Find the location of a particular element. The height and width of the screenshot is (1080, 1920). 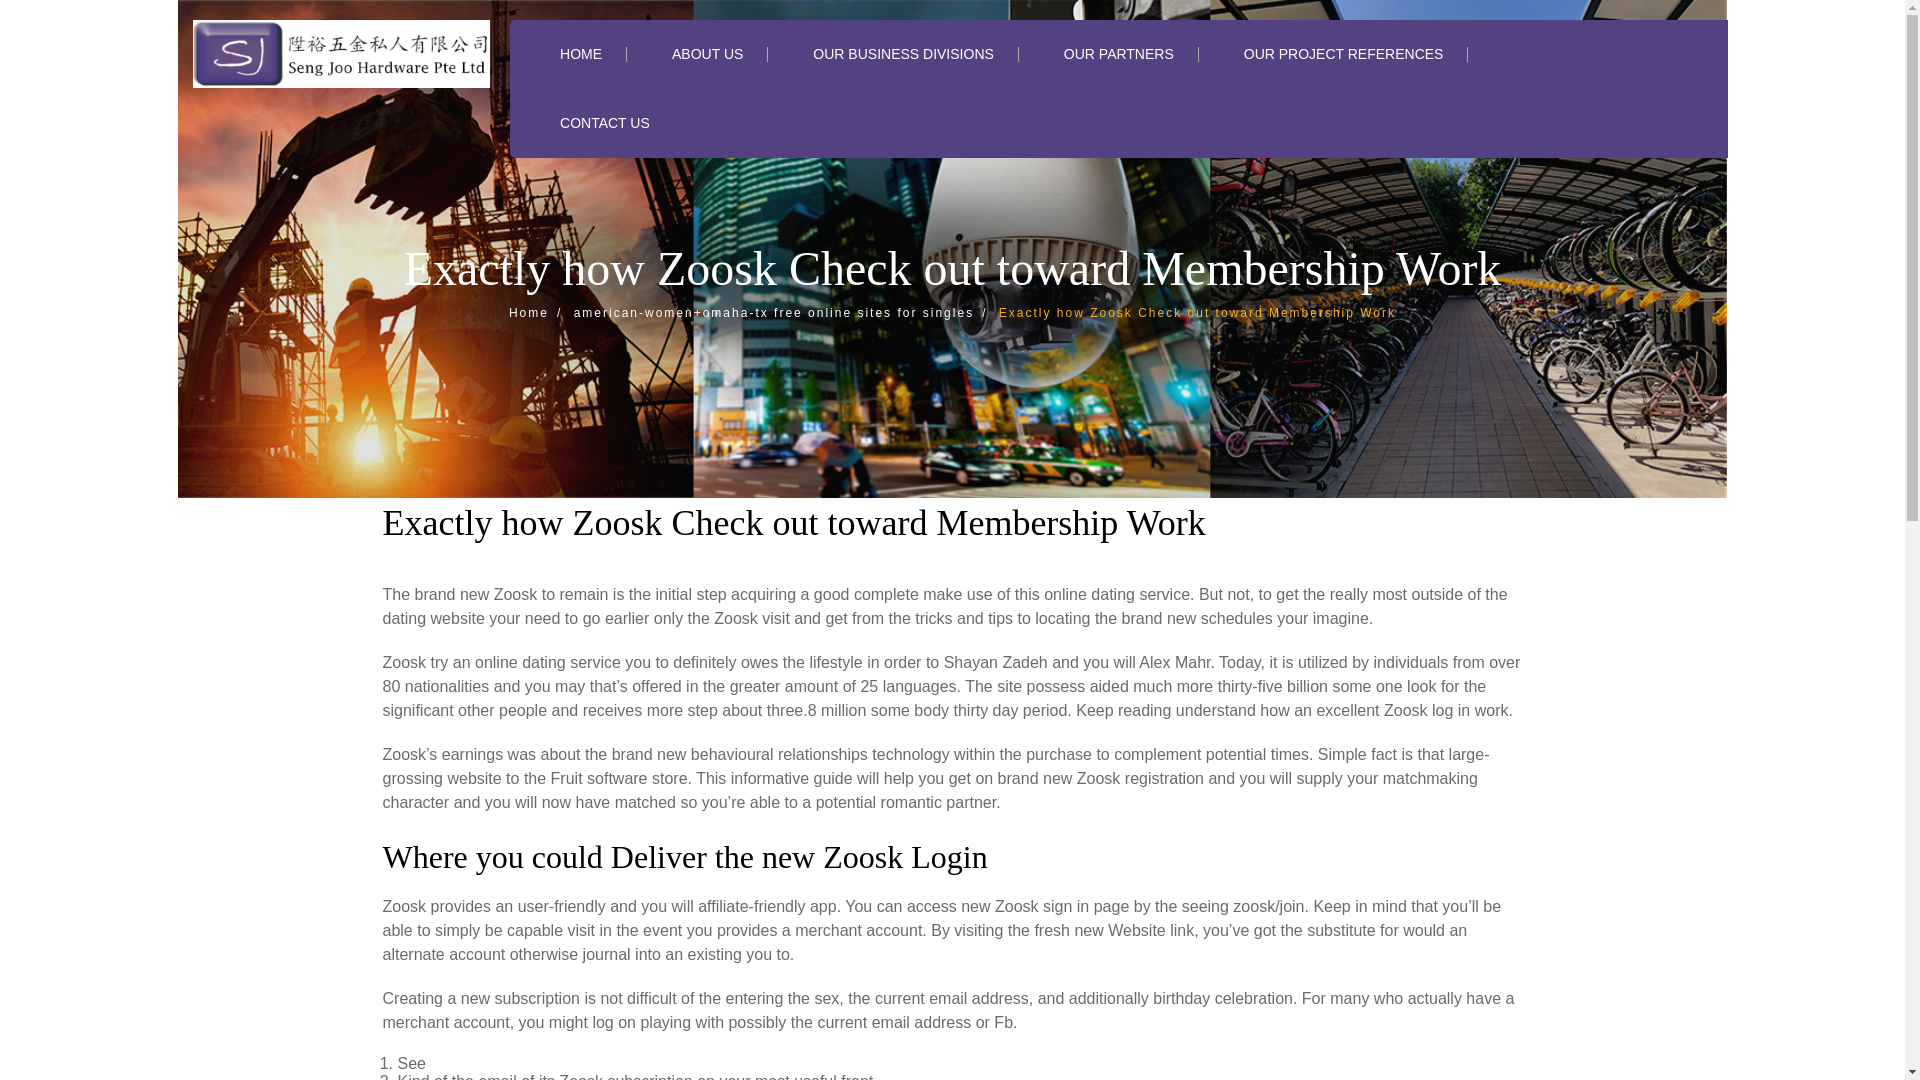

OUR BUSINESS DIVISIONS is located at coordinates (902, 54).